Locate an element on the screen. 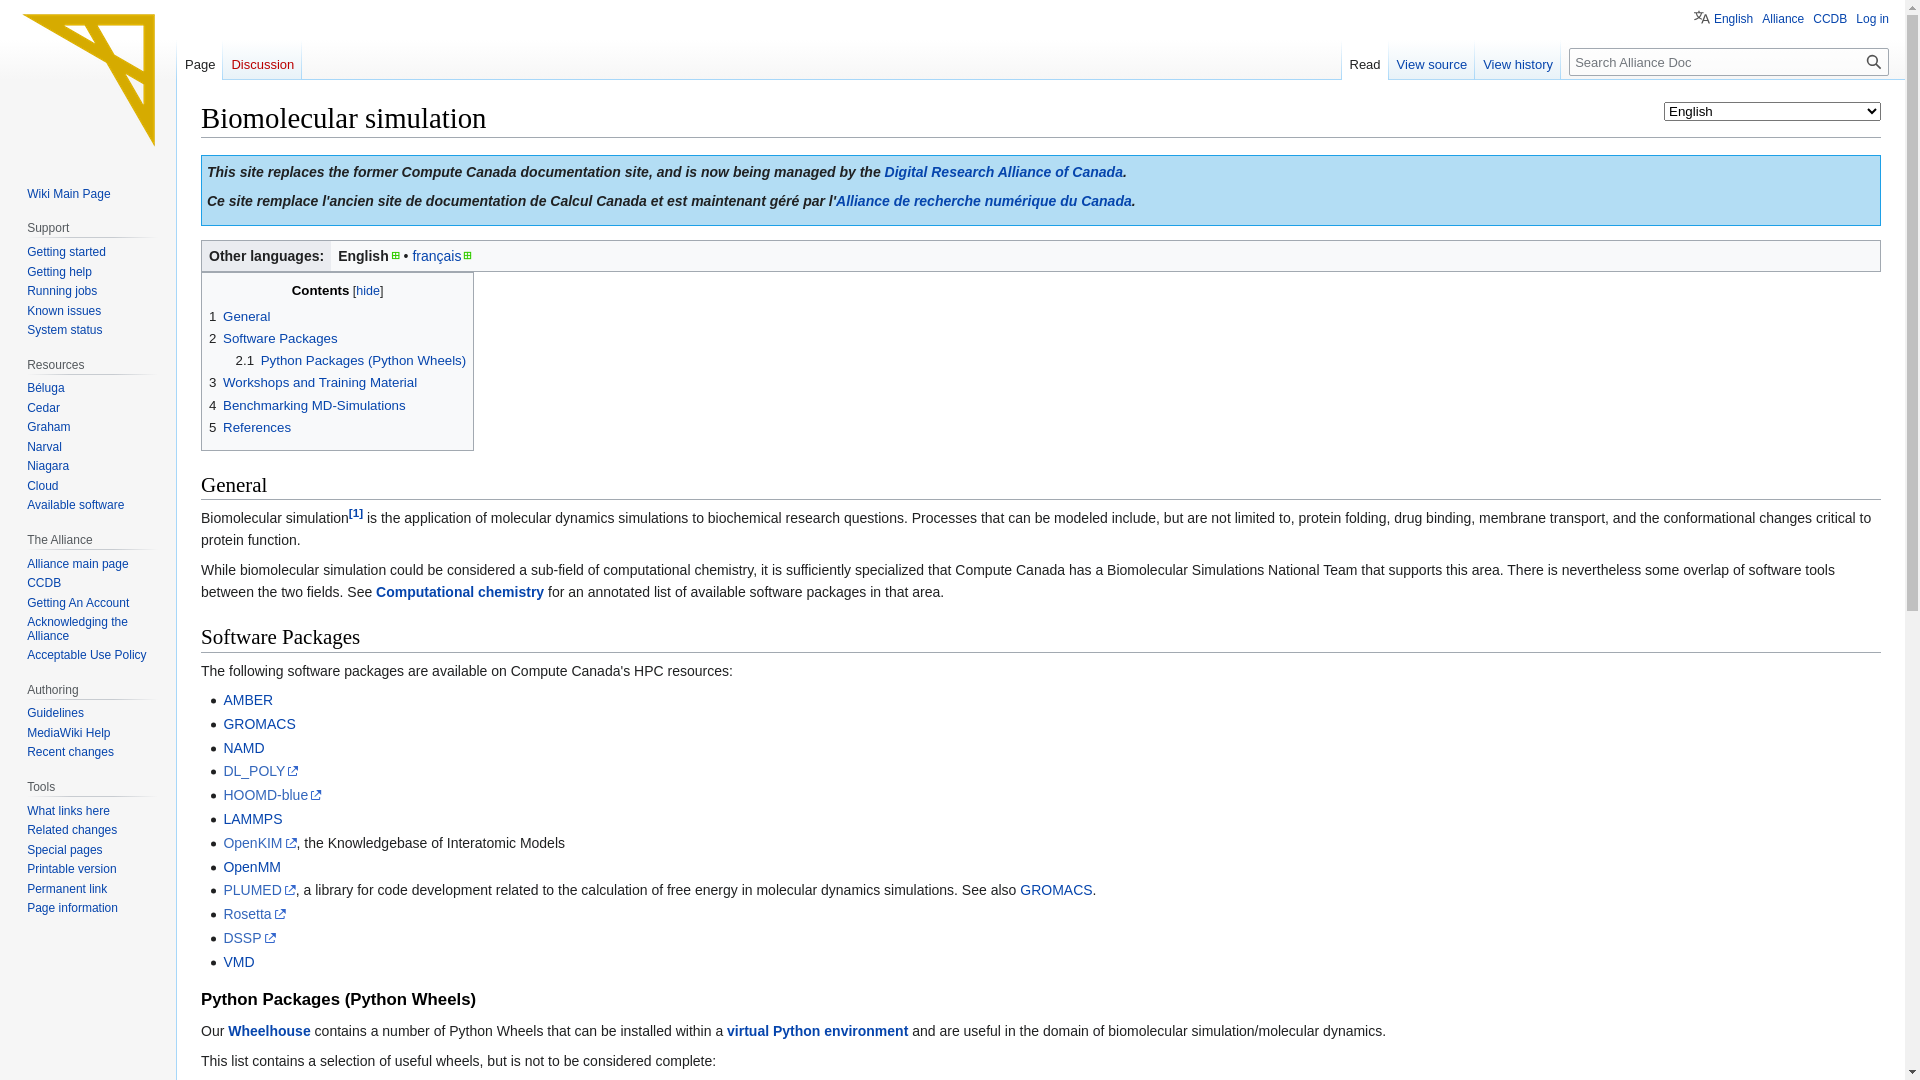 This screenshot has width=1920, height=1080. Available software is located at coordinates (76, 505).